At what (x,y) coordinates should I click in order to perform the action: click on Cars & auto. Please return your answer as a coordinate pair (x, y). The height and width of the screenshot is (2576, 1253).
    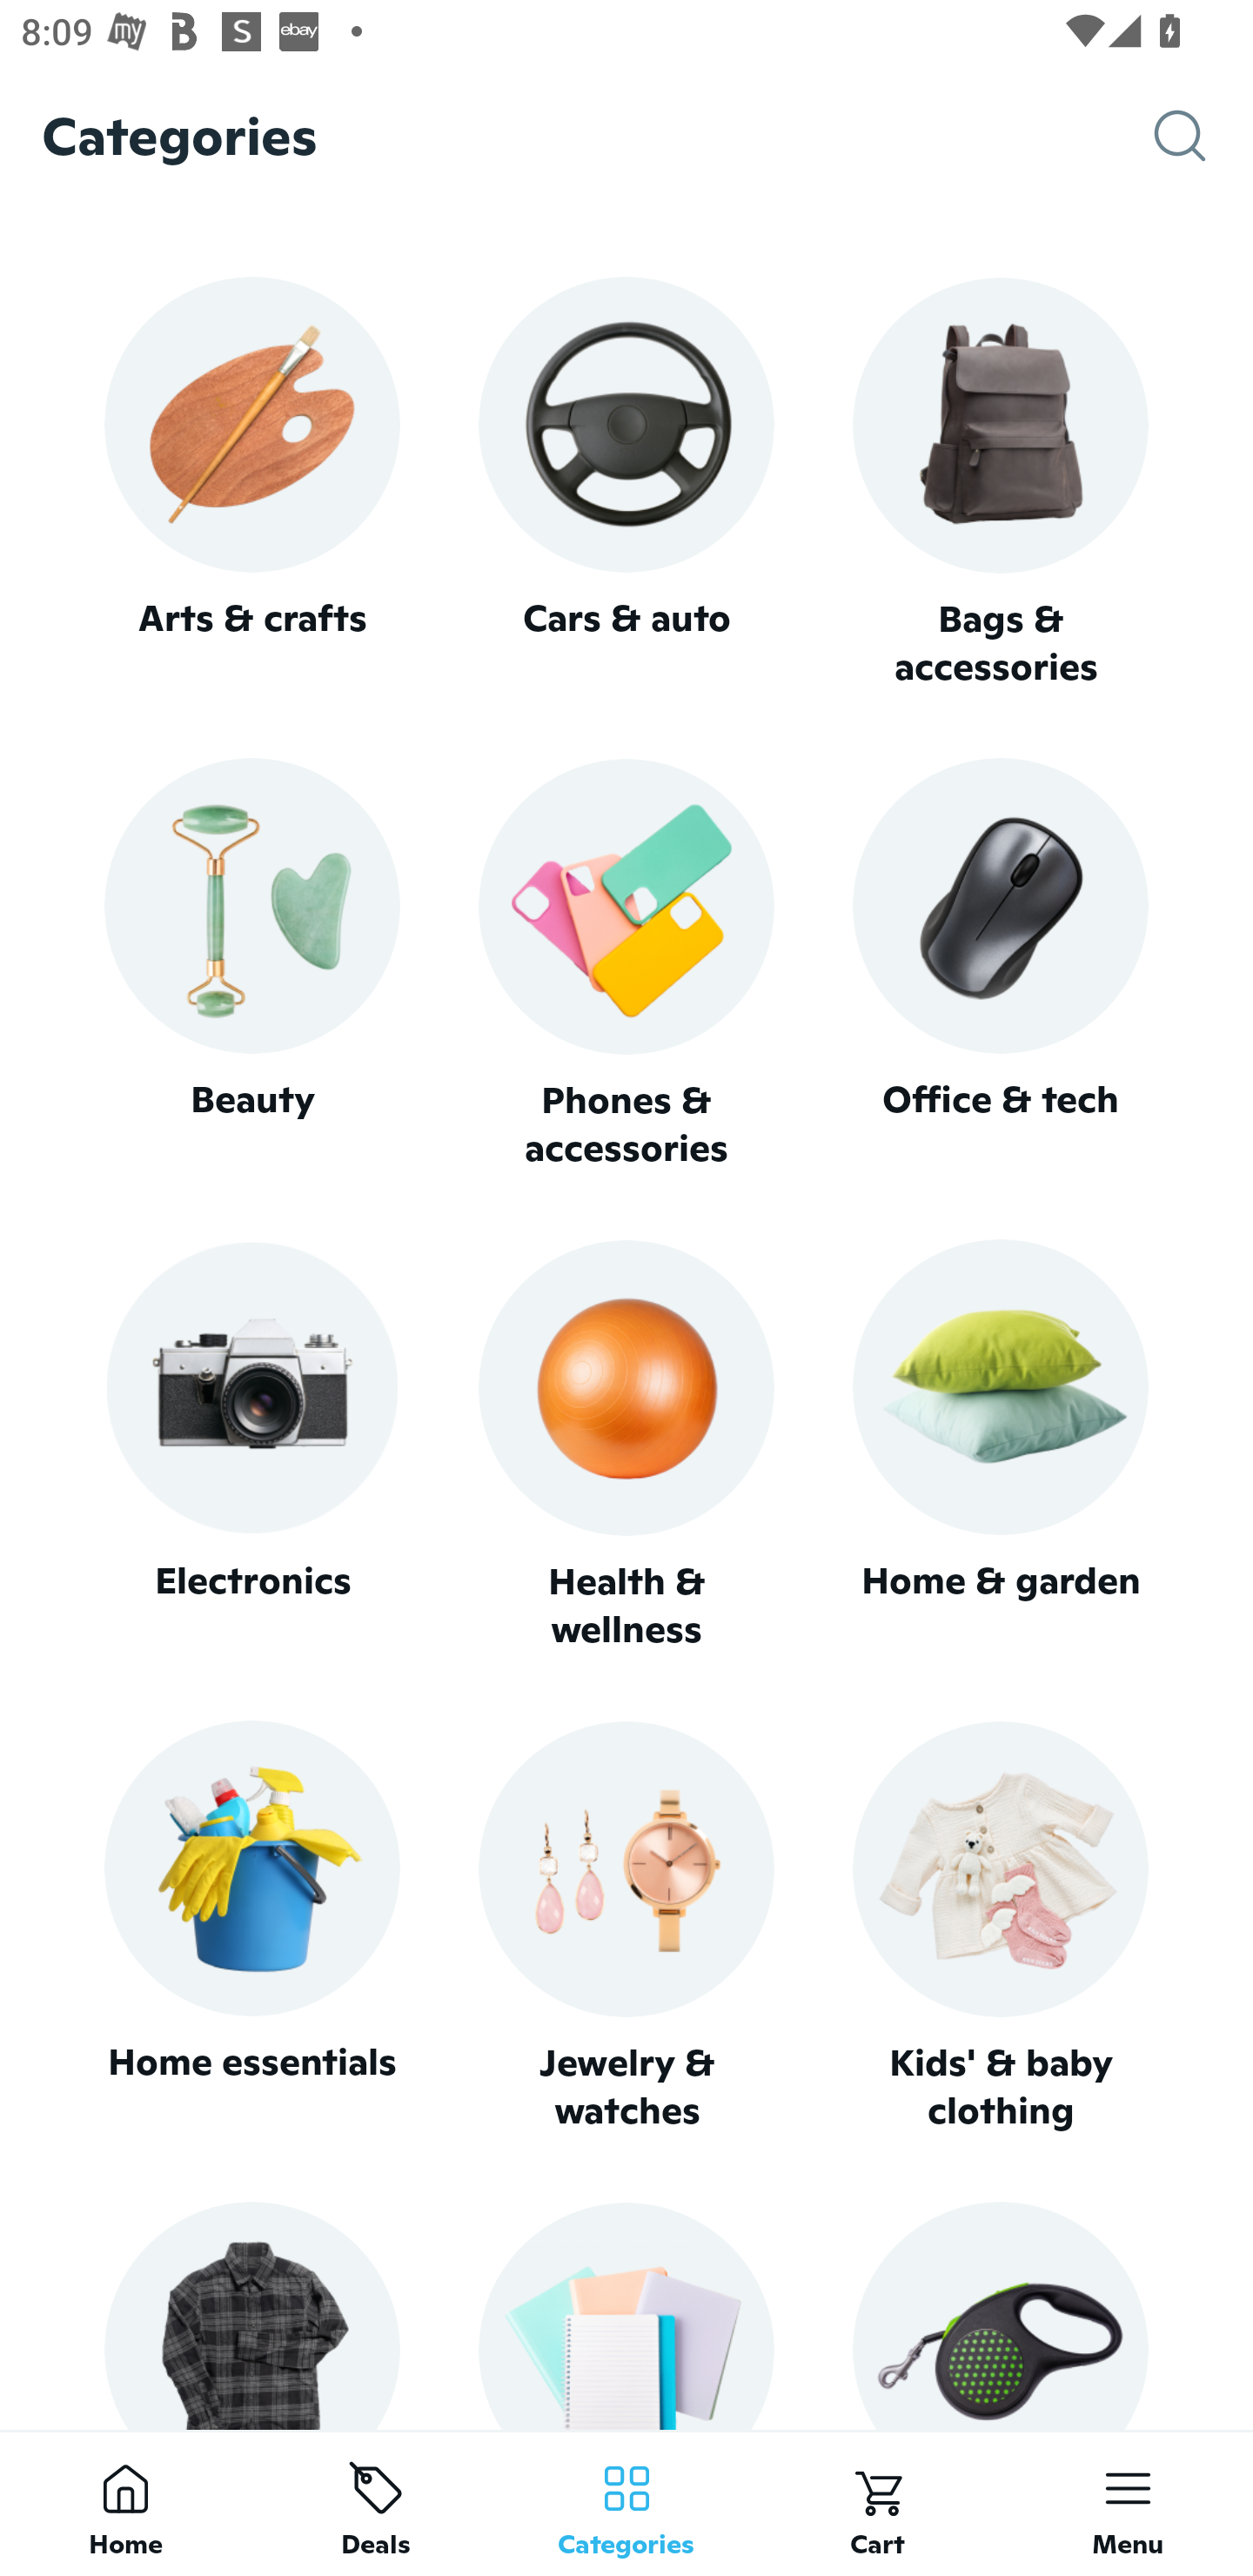
    Looking at the image, I should click on (626, 482).